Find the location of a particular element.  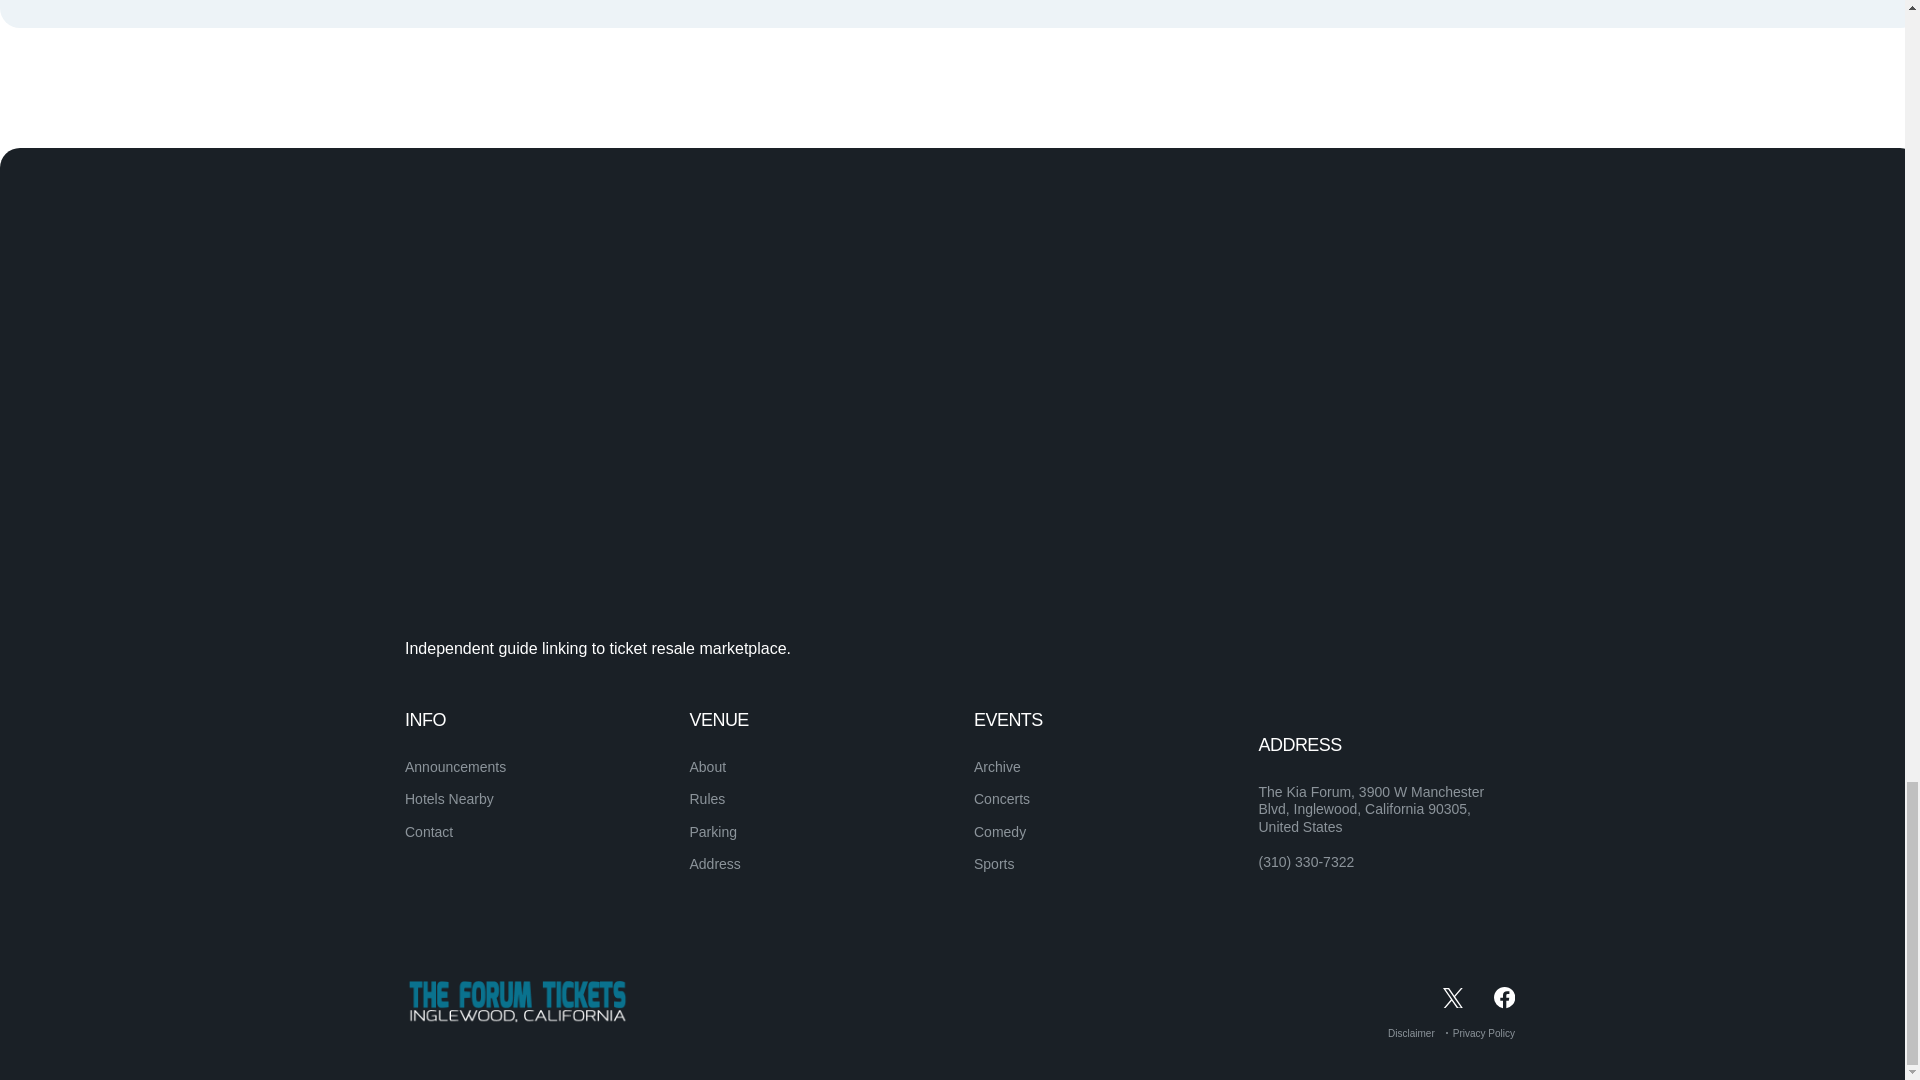

Announcements is located at coordinates (456, 767).